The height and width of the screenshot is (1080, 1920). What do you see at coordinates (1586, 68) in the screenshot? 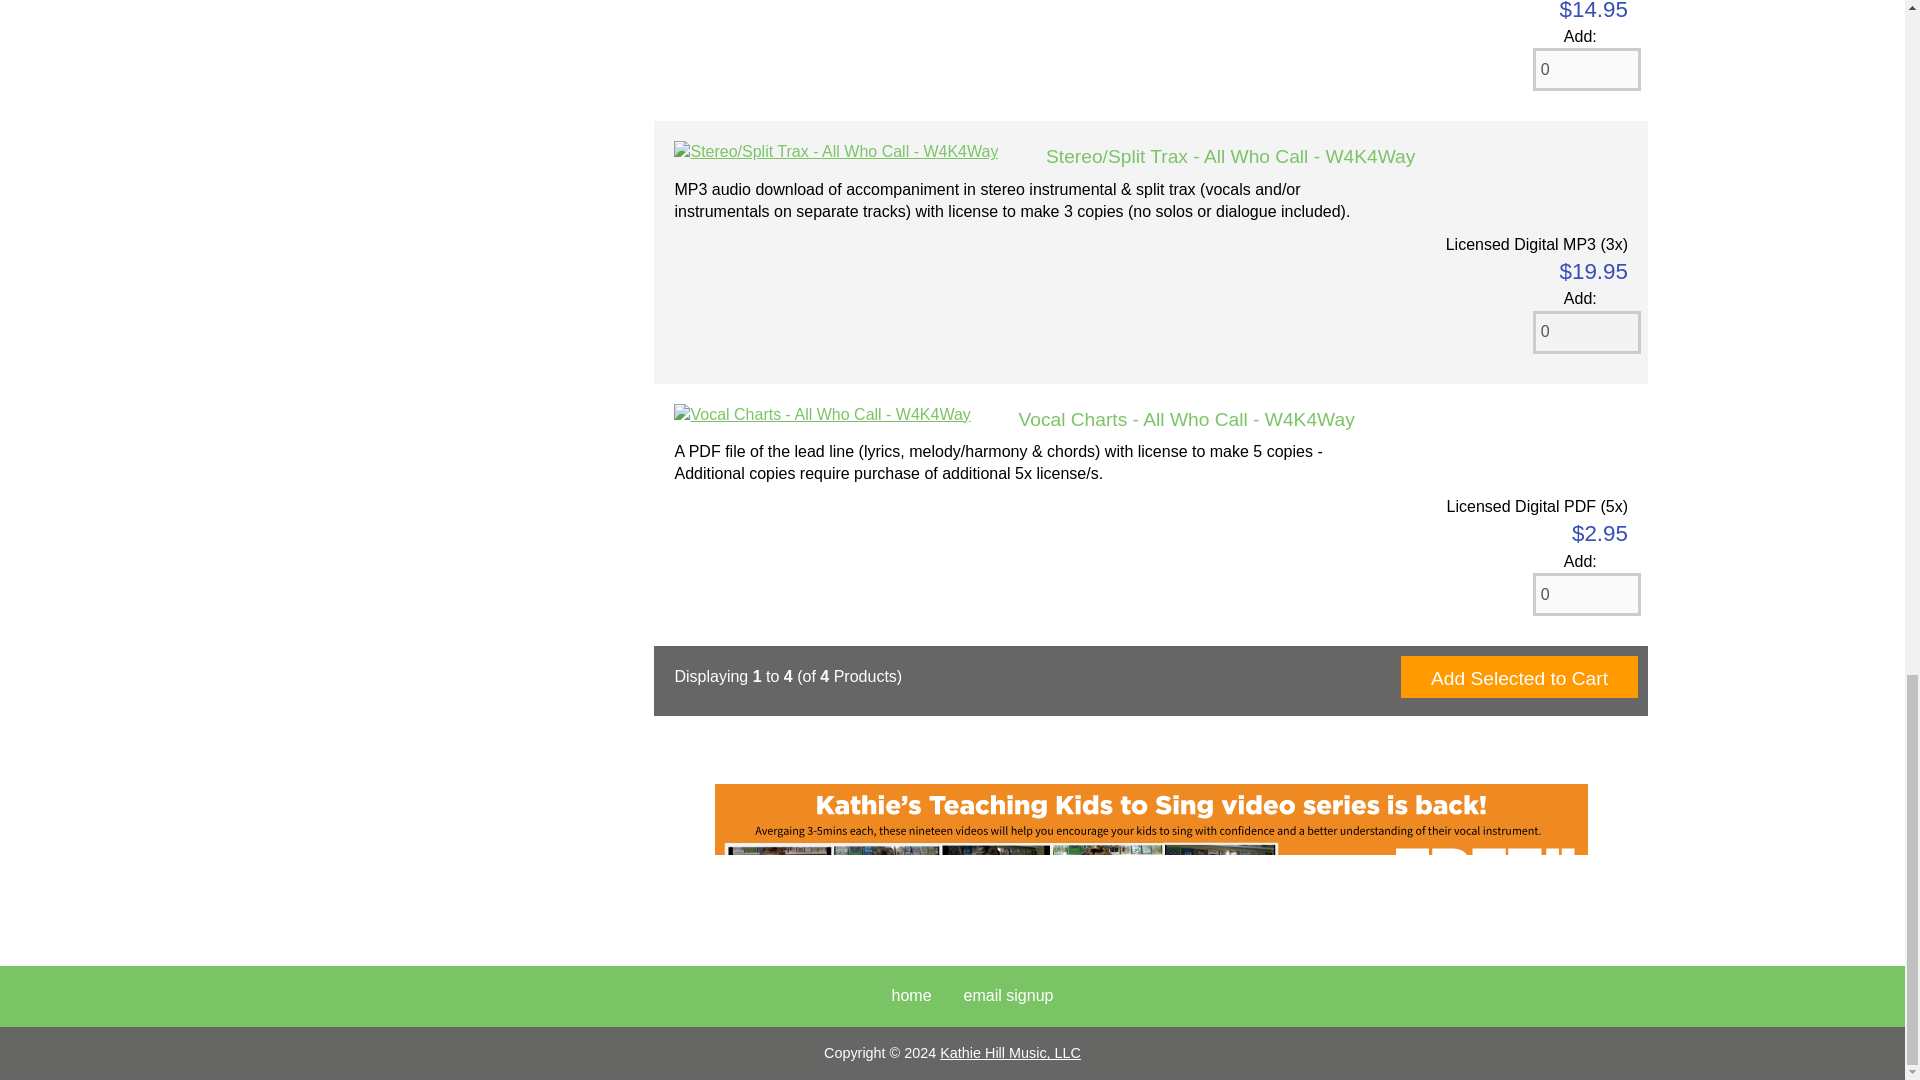
I see `0` at bounding box center [1586, 68].